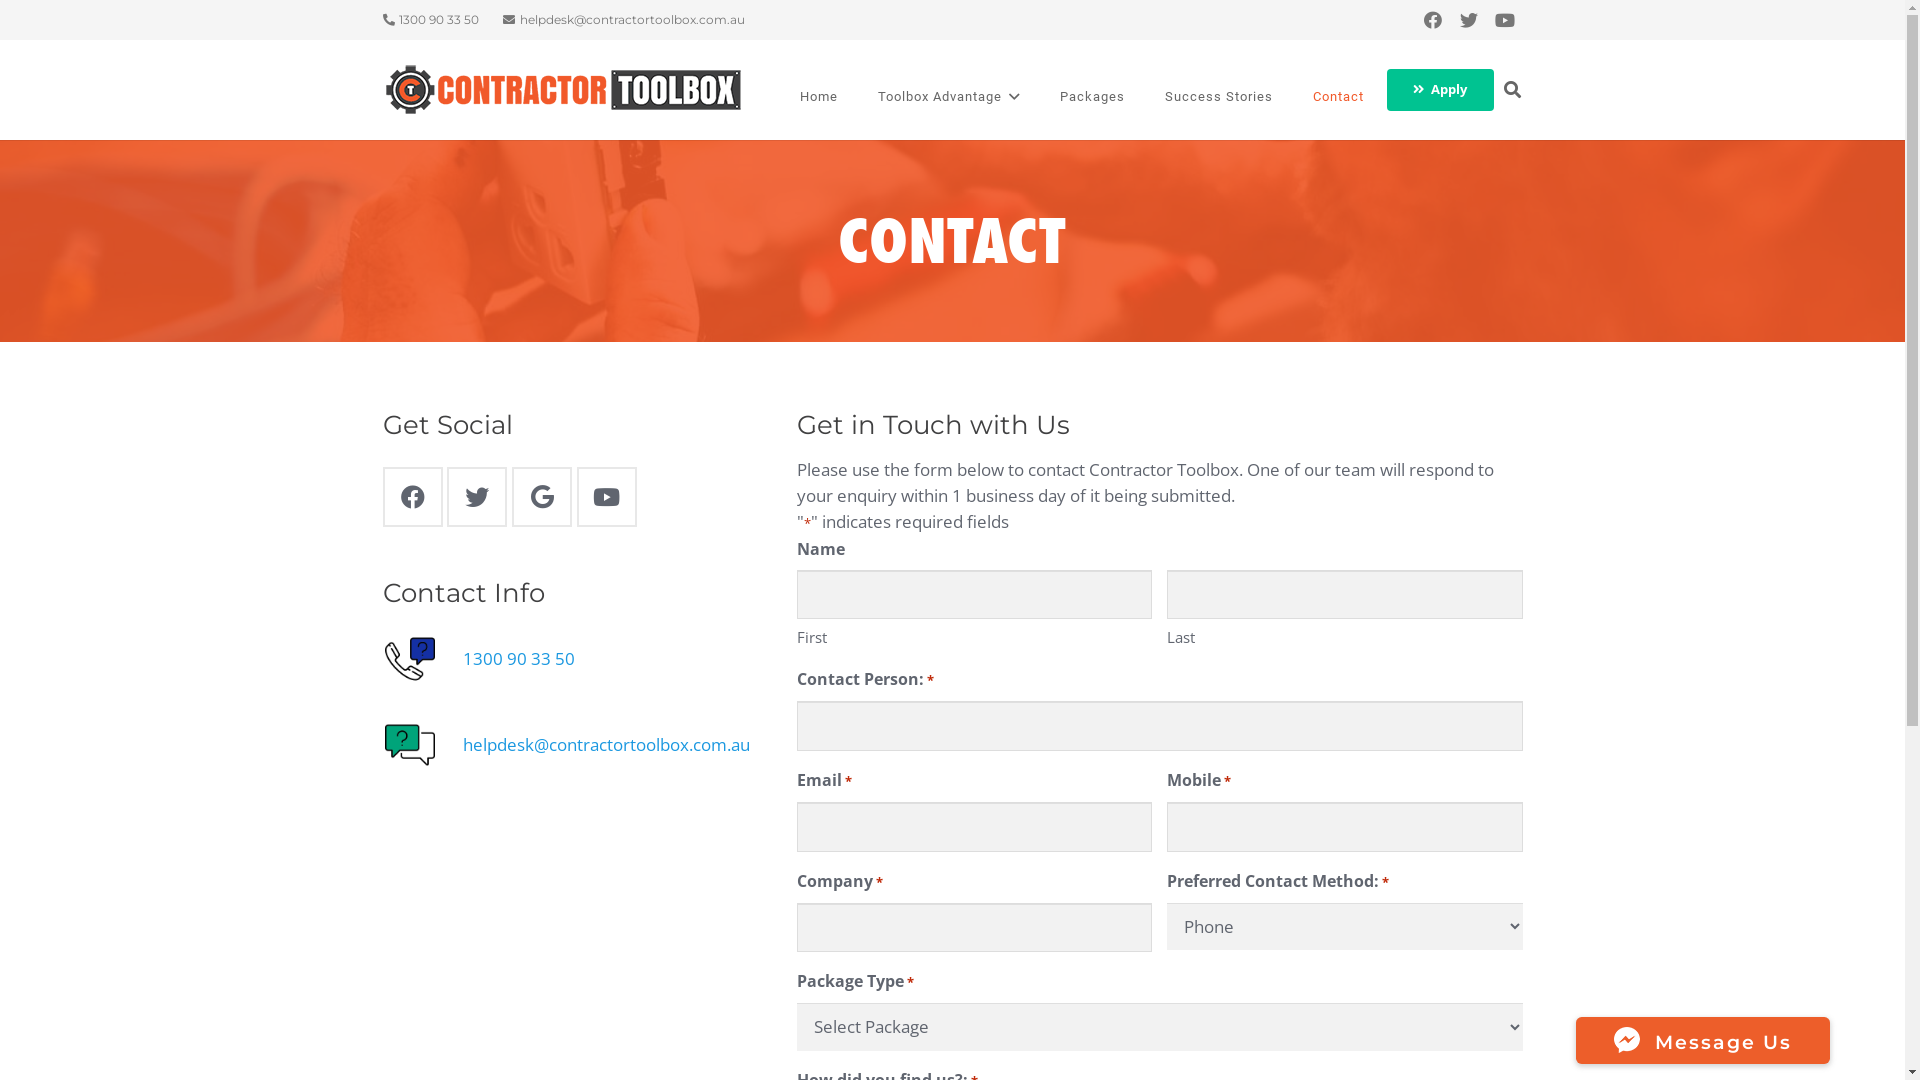 This screenshot has width=1920, height=1080. What do you see at coordinates (1092, 97) in the screenshot?
I see `Packages` at bounding box center [1092, 97].